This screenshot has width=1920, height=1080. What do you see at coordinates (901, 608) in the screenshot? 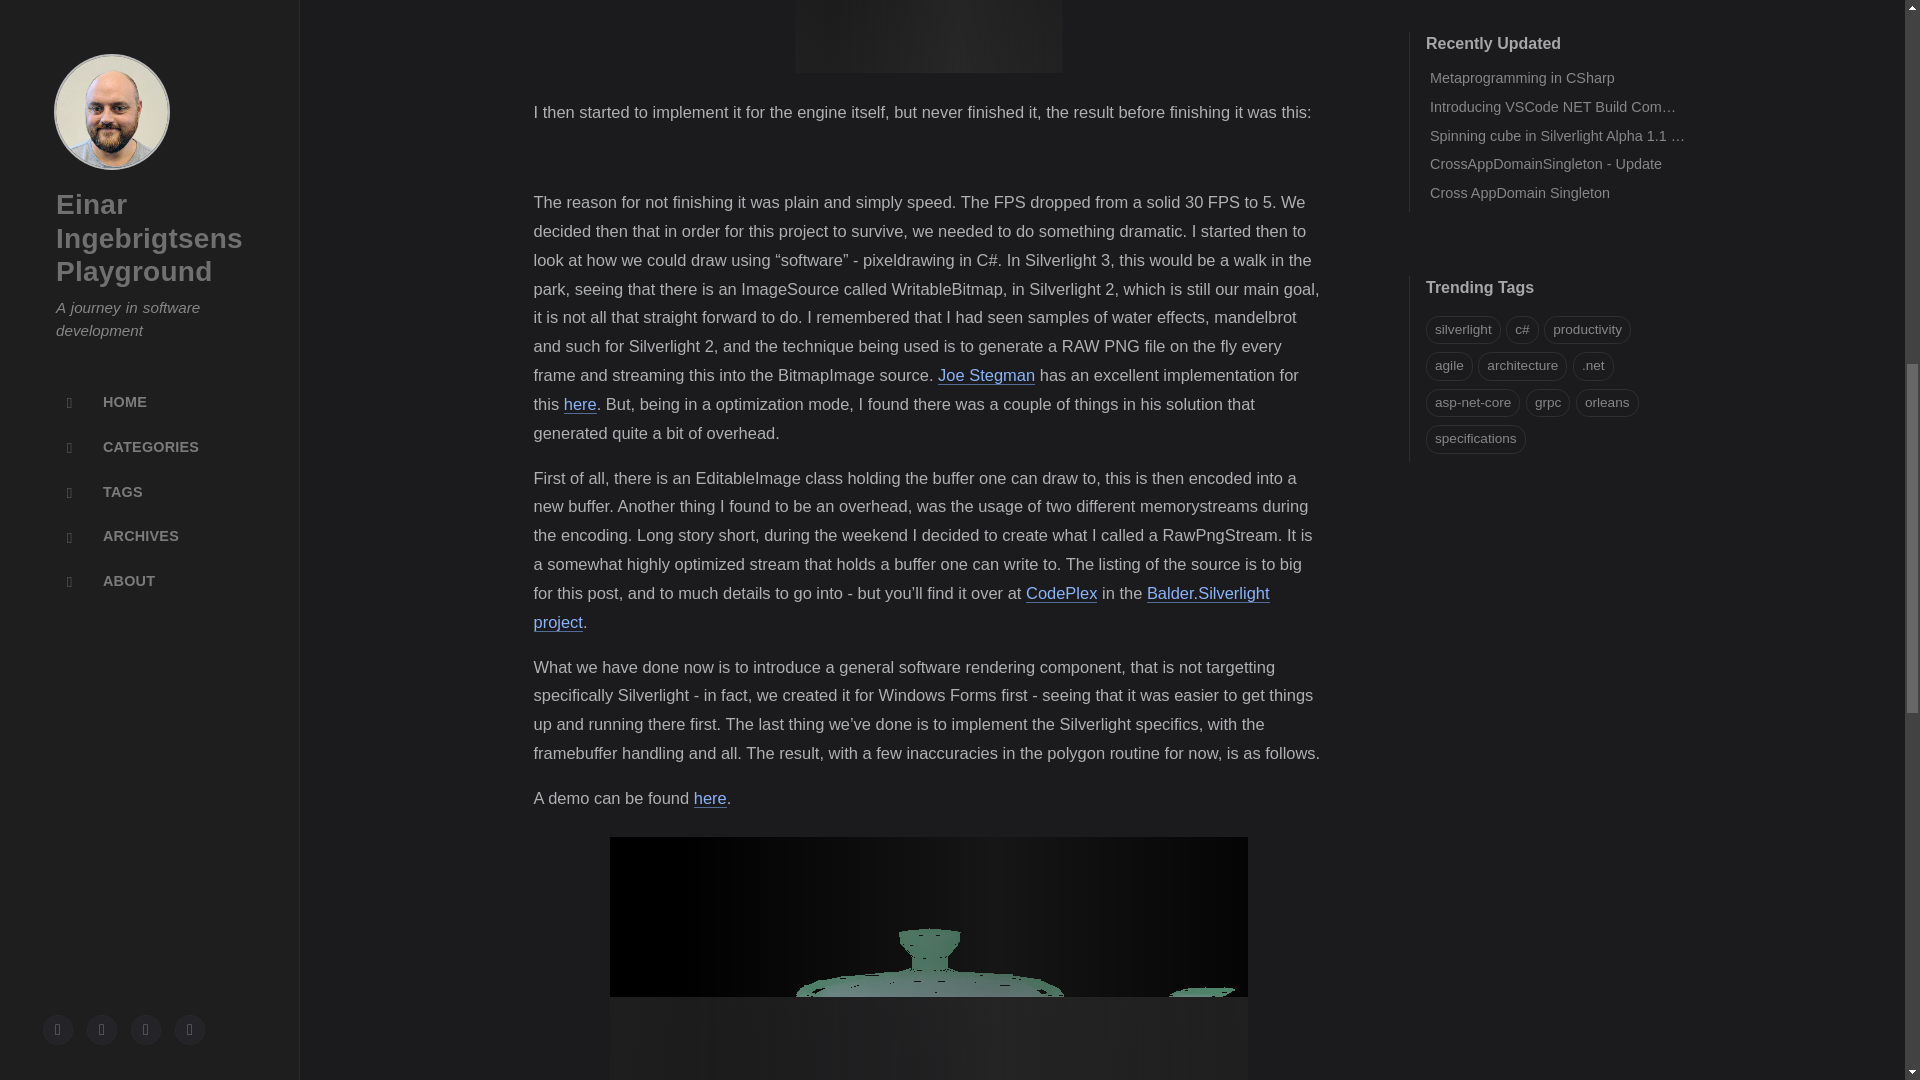
I see `Balder.Silverlight project` at bounding box center [901, 608].